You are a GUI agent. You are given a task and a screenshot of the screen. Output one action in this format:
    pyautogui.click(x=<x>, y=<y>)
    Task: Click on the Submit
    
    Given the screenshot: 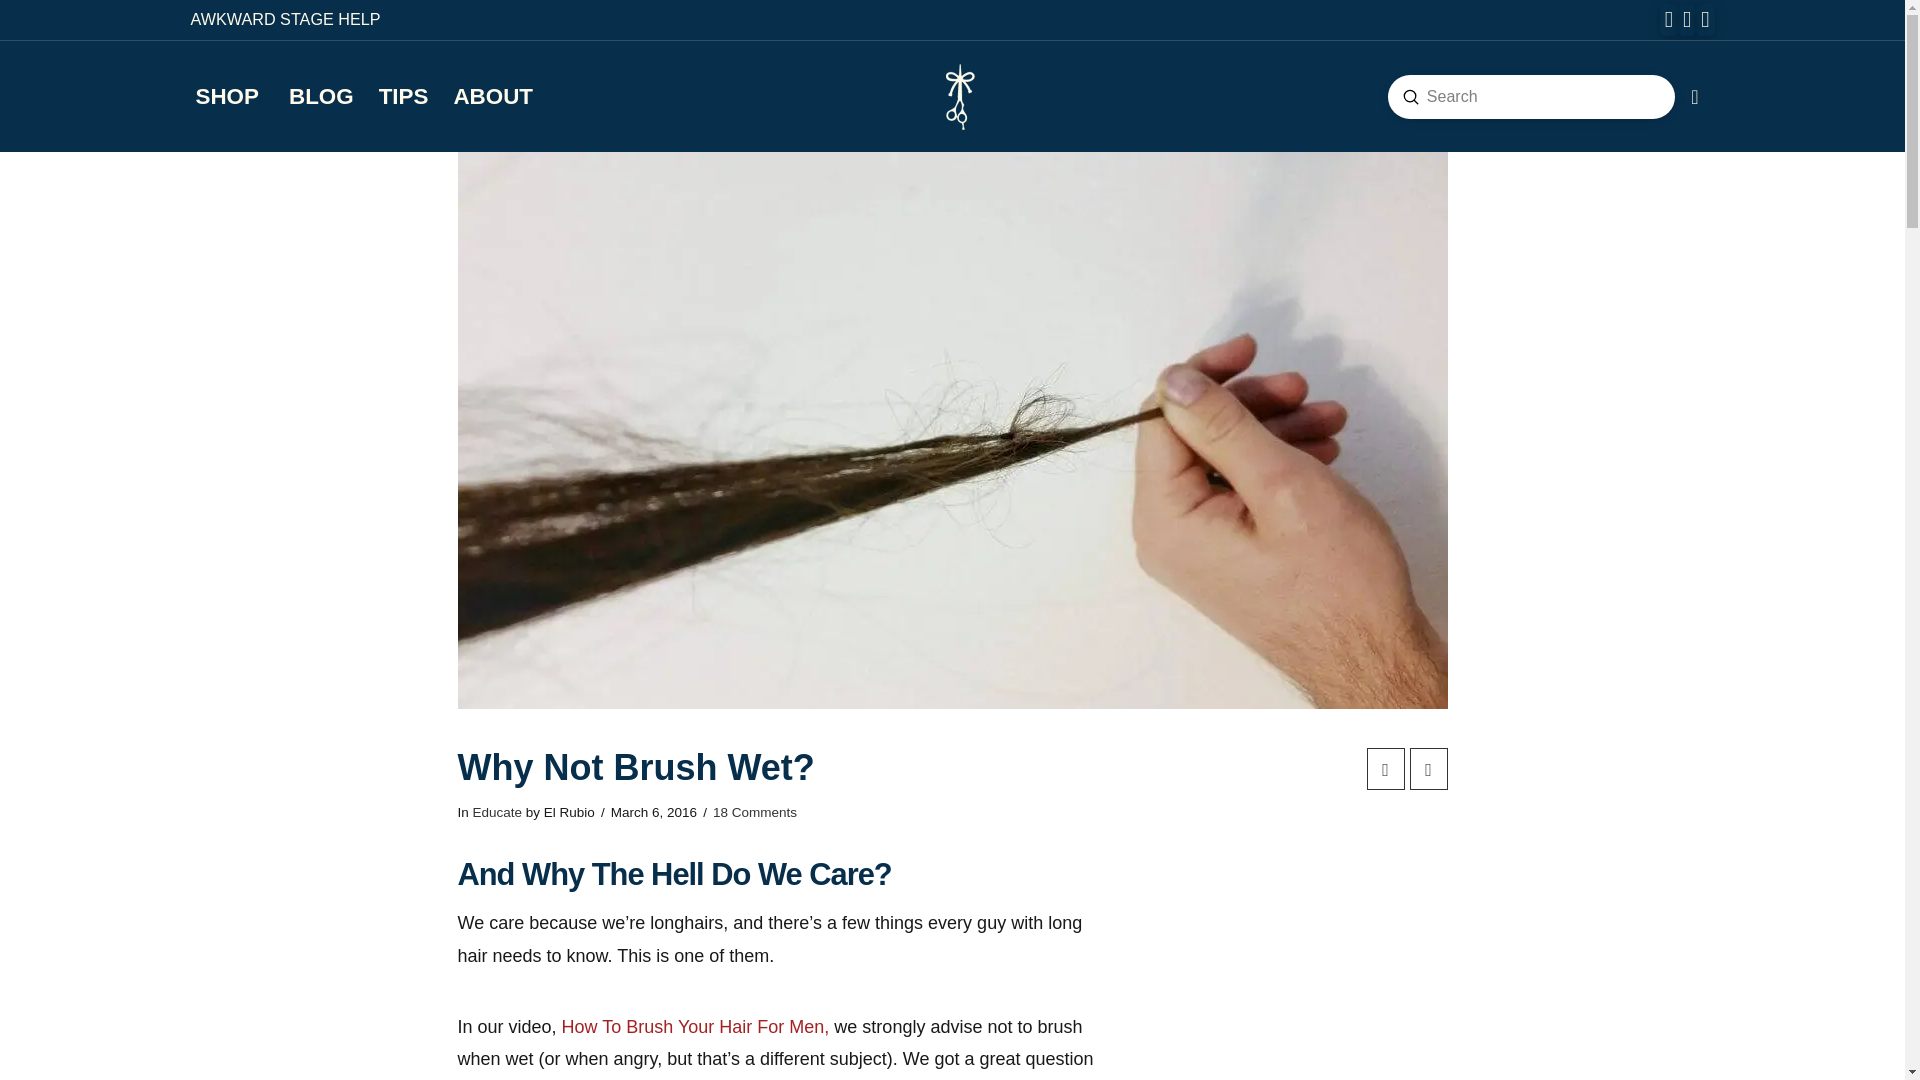 What is the action you would take?
    pyautogui.click(x=1410, y=96)
    